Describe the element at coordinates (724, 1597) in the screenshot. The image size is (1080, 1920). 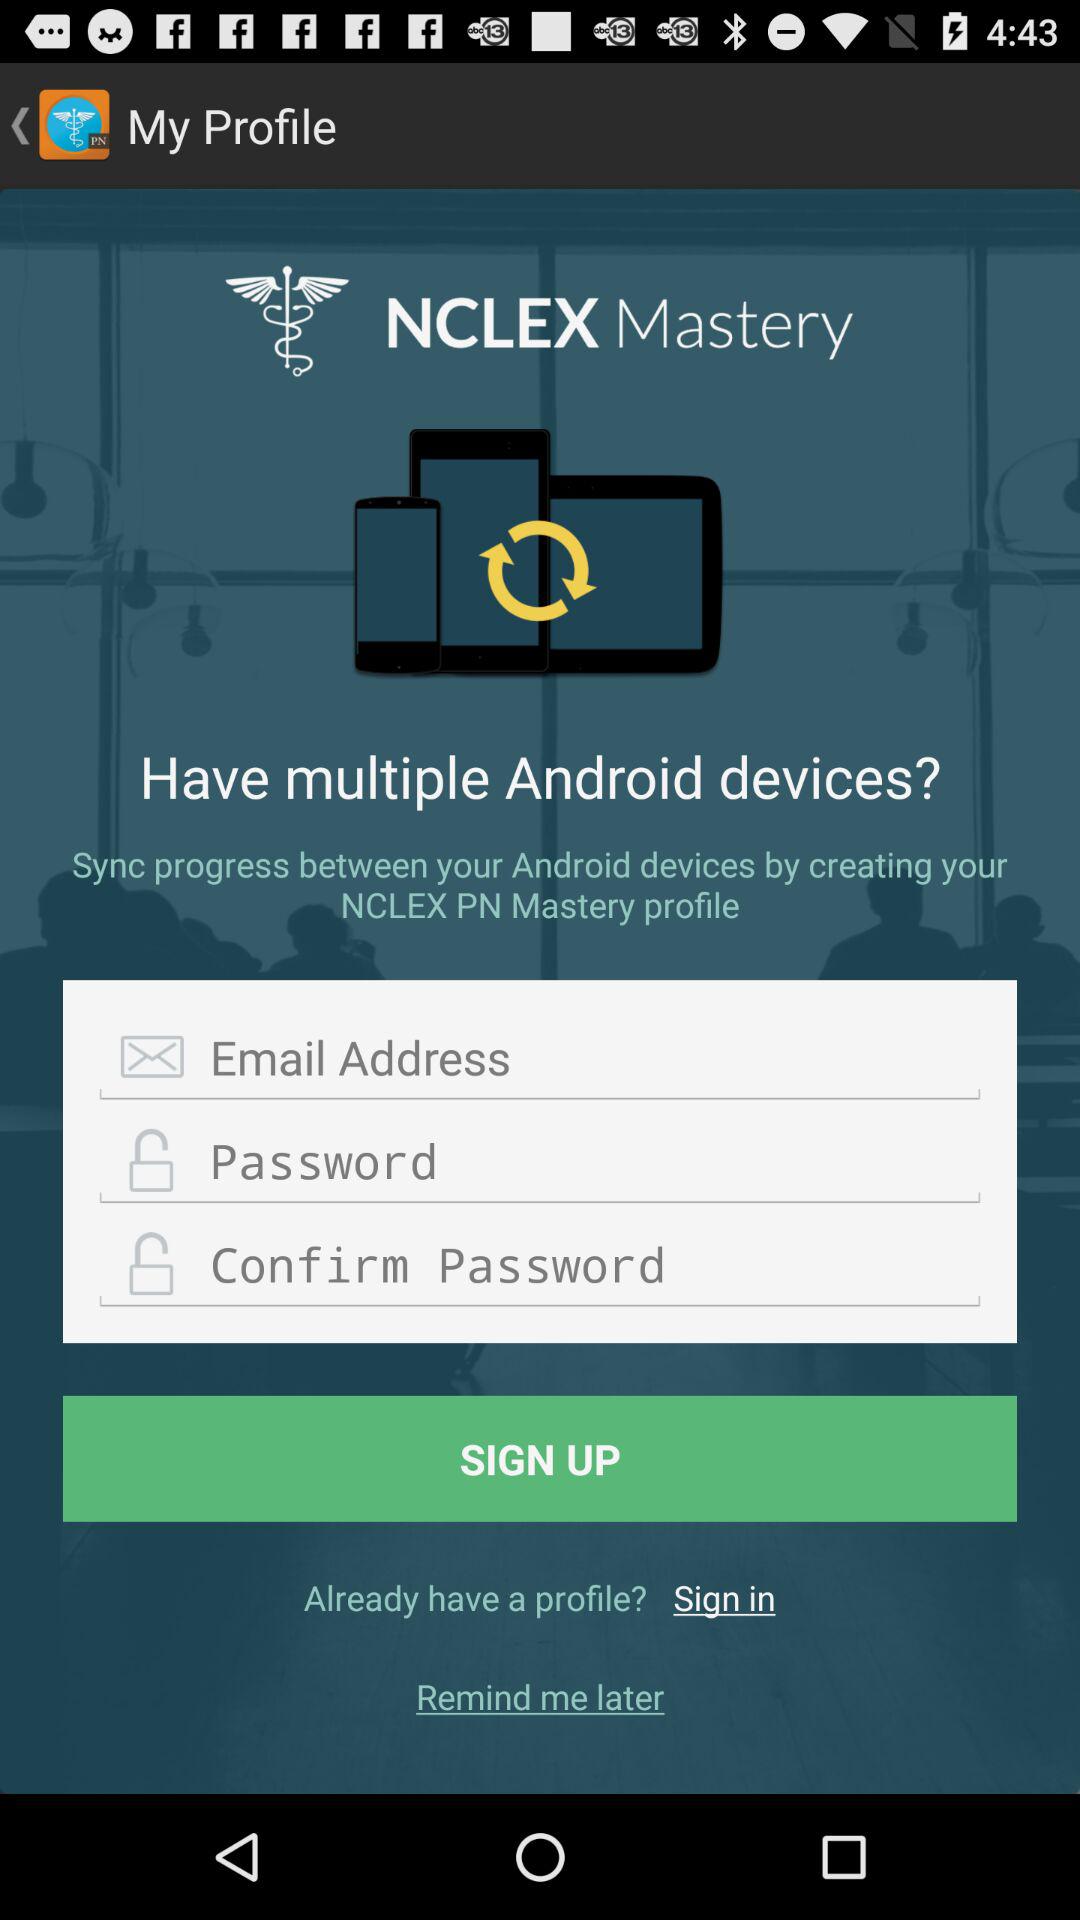
I see `select the item above the remind me later` at that location.